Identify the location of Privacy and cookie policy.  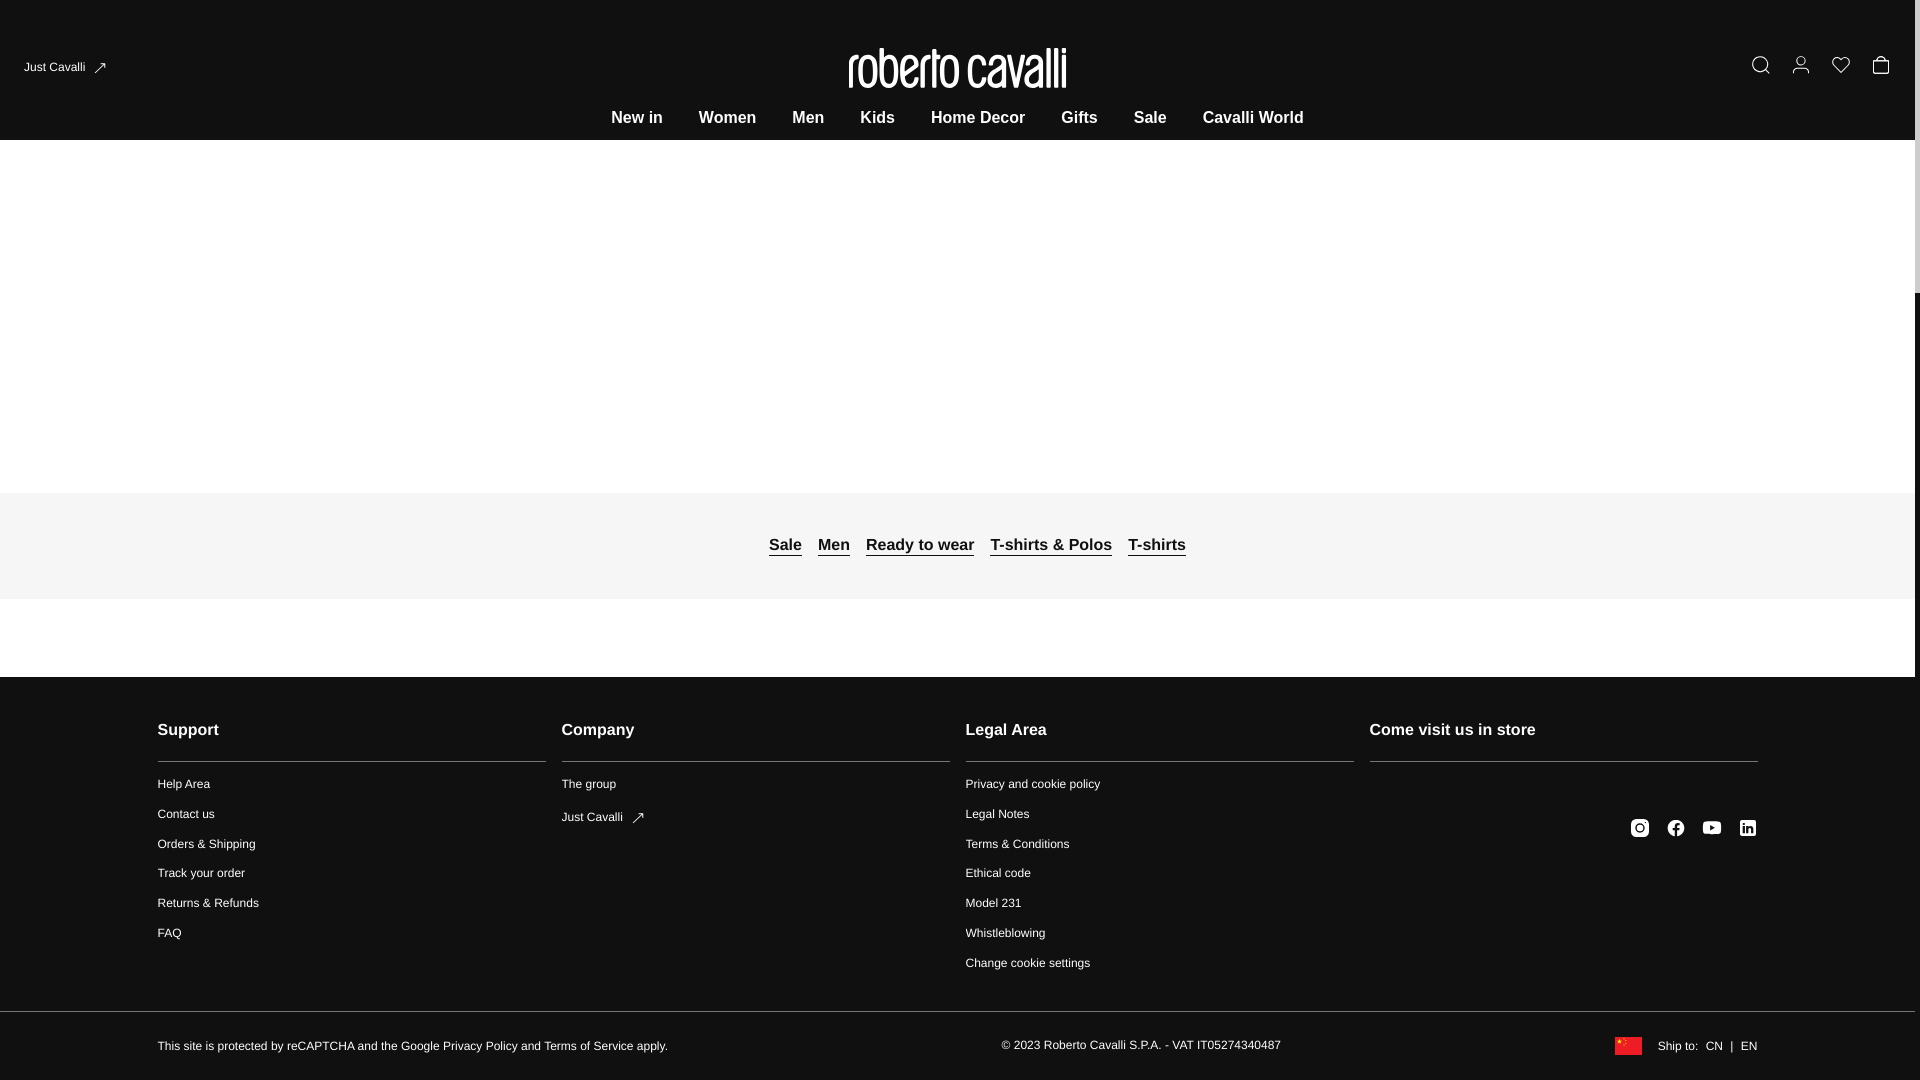
(1159, 784).